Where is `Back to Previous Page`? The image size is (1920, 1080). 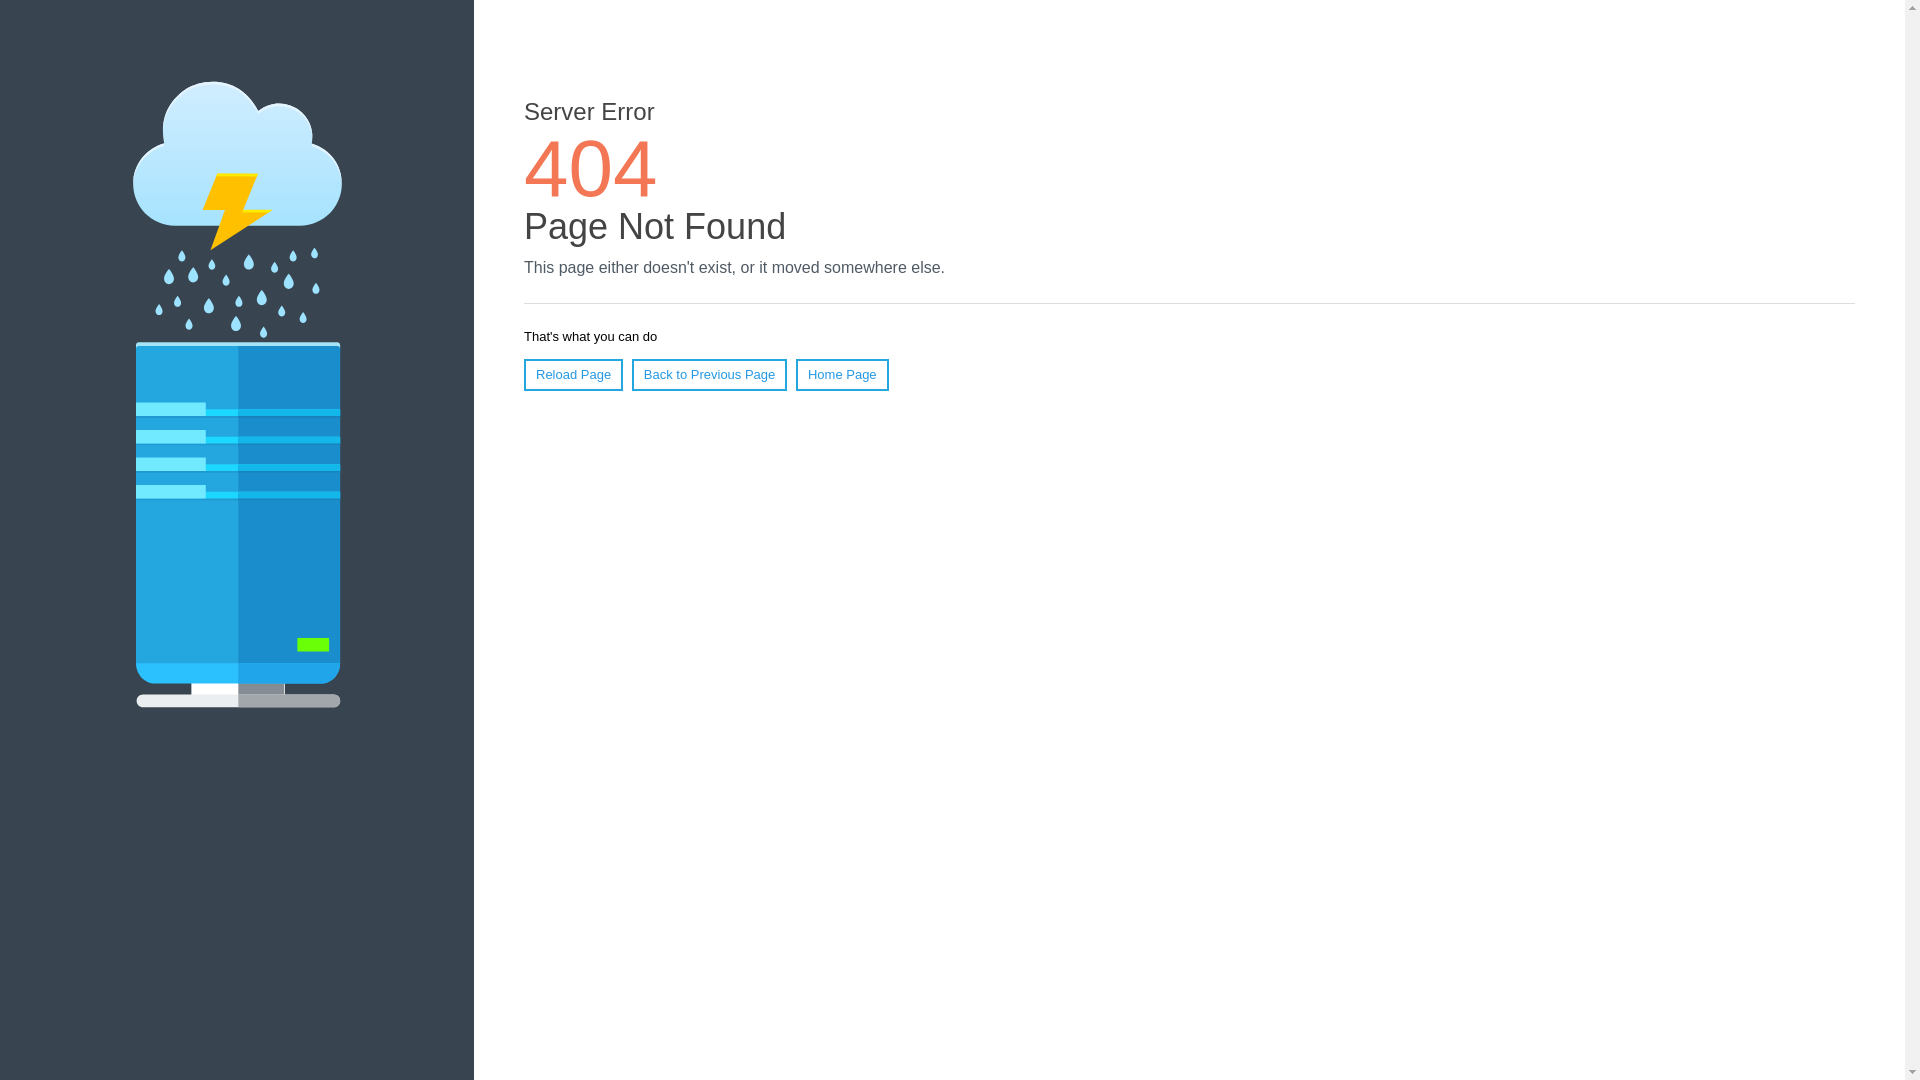 Back to Previous Page is located at coordinates (710, 375).